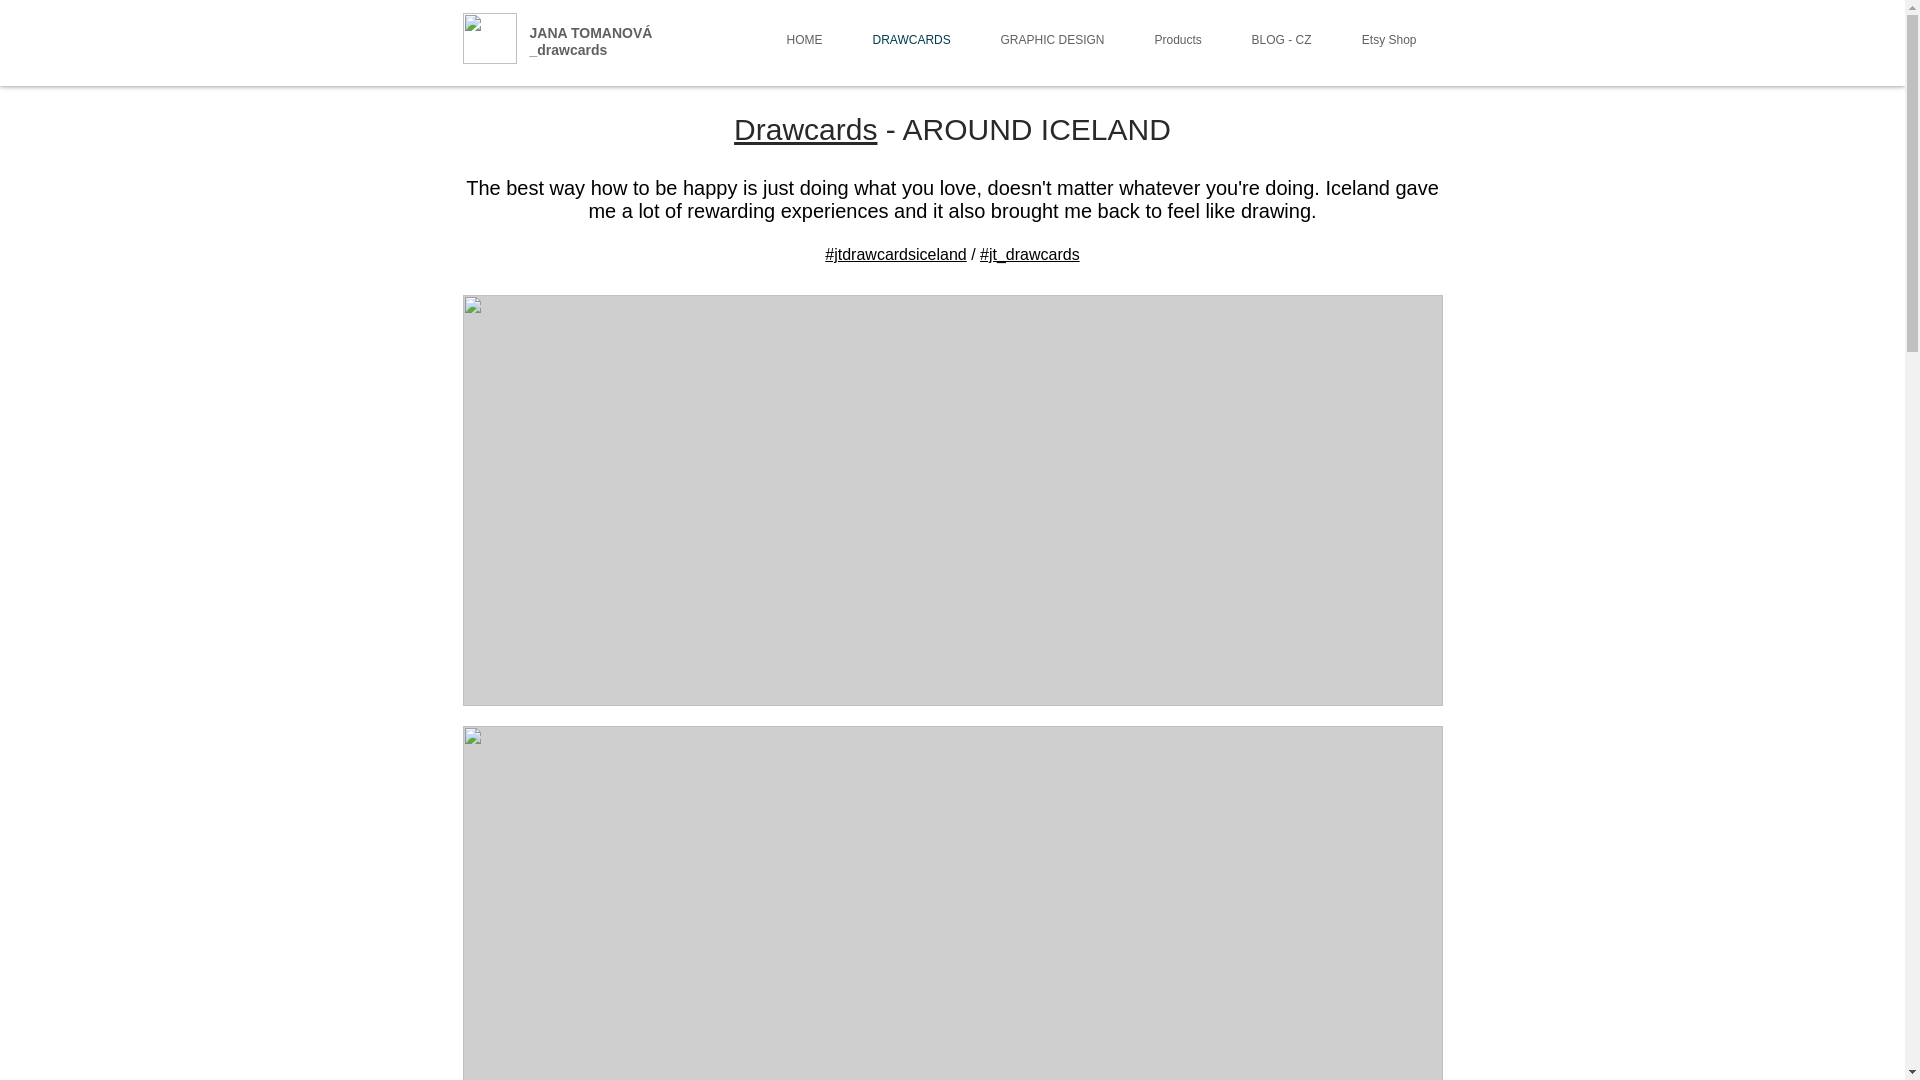 The width and height of the screenshot is (1920, 1080). I want to click on BLOG - CZ, so click(1281, 40).